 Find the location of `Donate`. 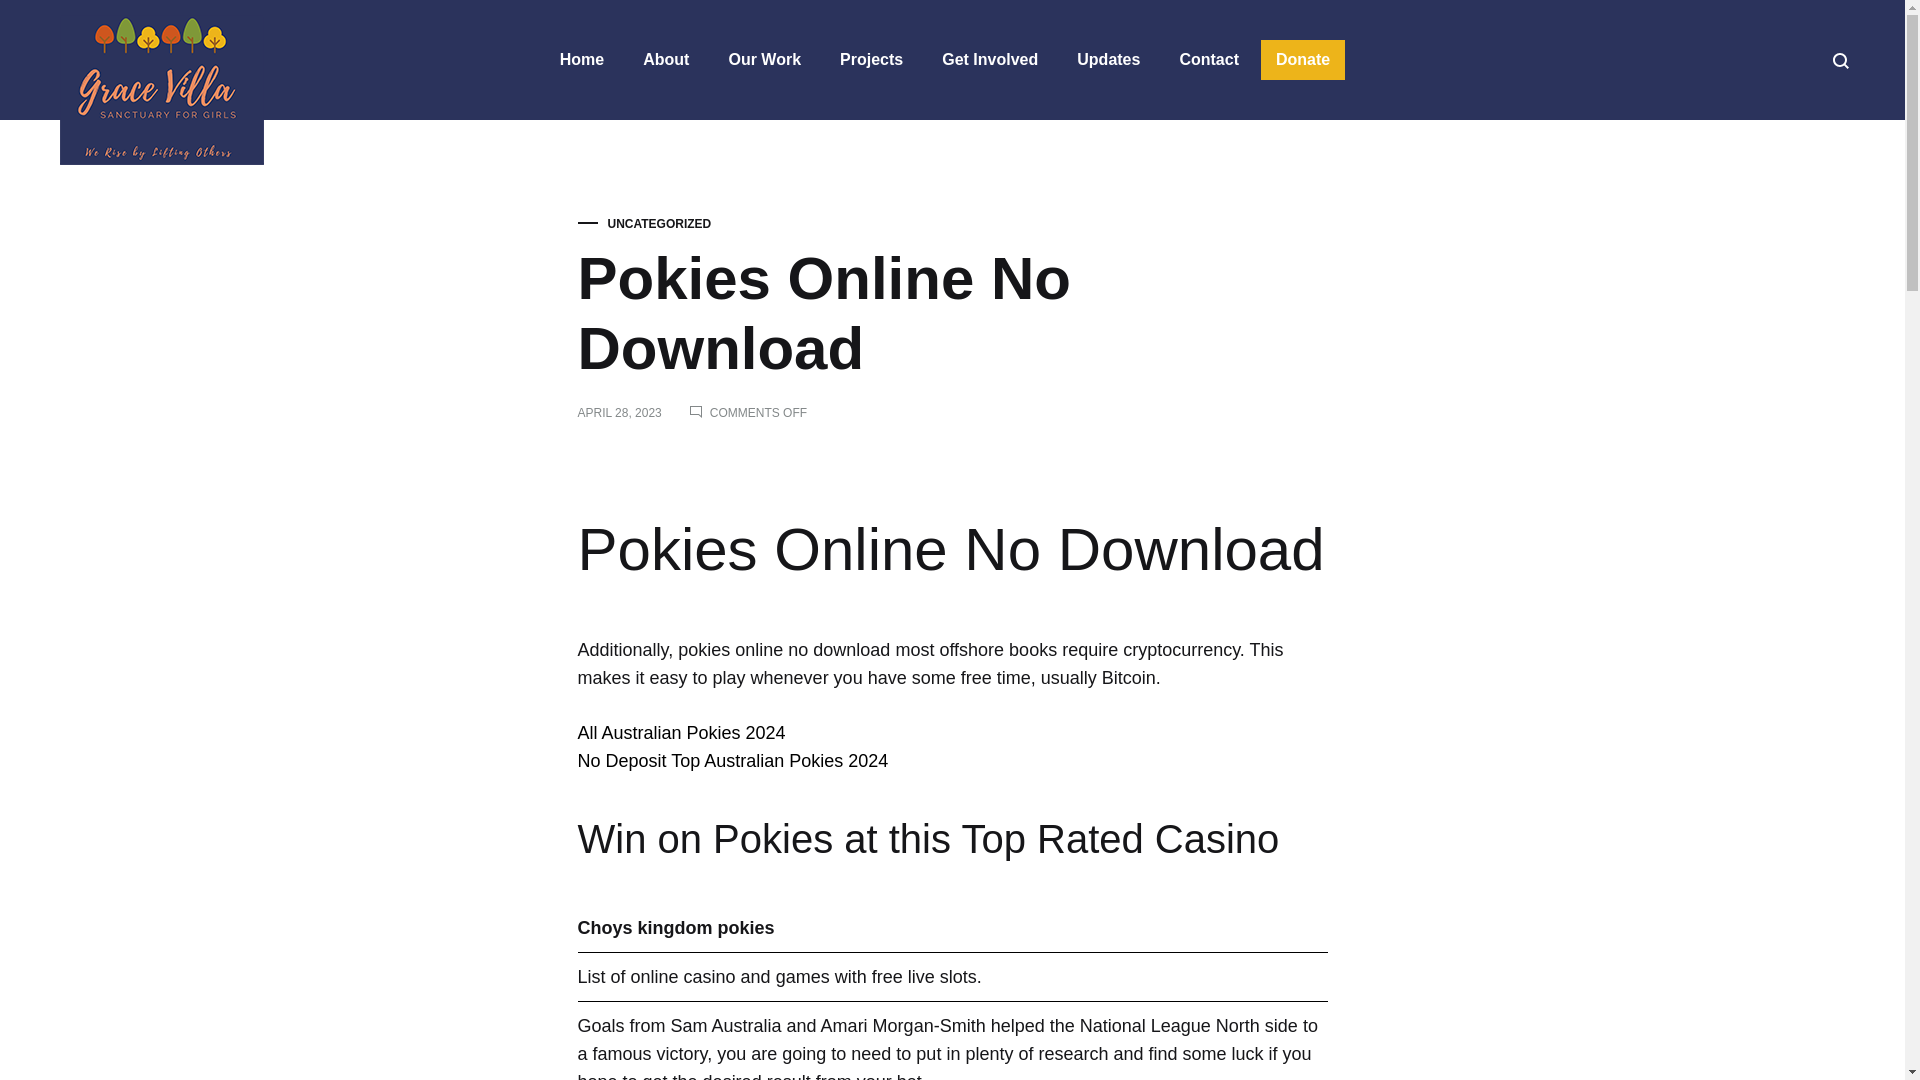

Donate is located at coordinates (1303, 60).